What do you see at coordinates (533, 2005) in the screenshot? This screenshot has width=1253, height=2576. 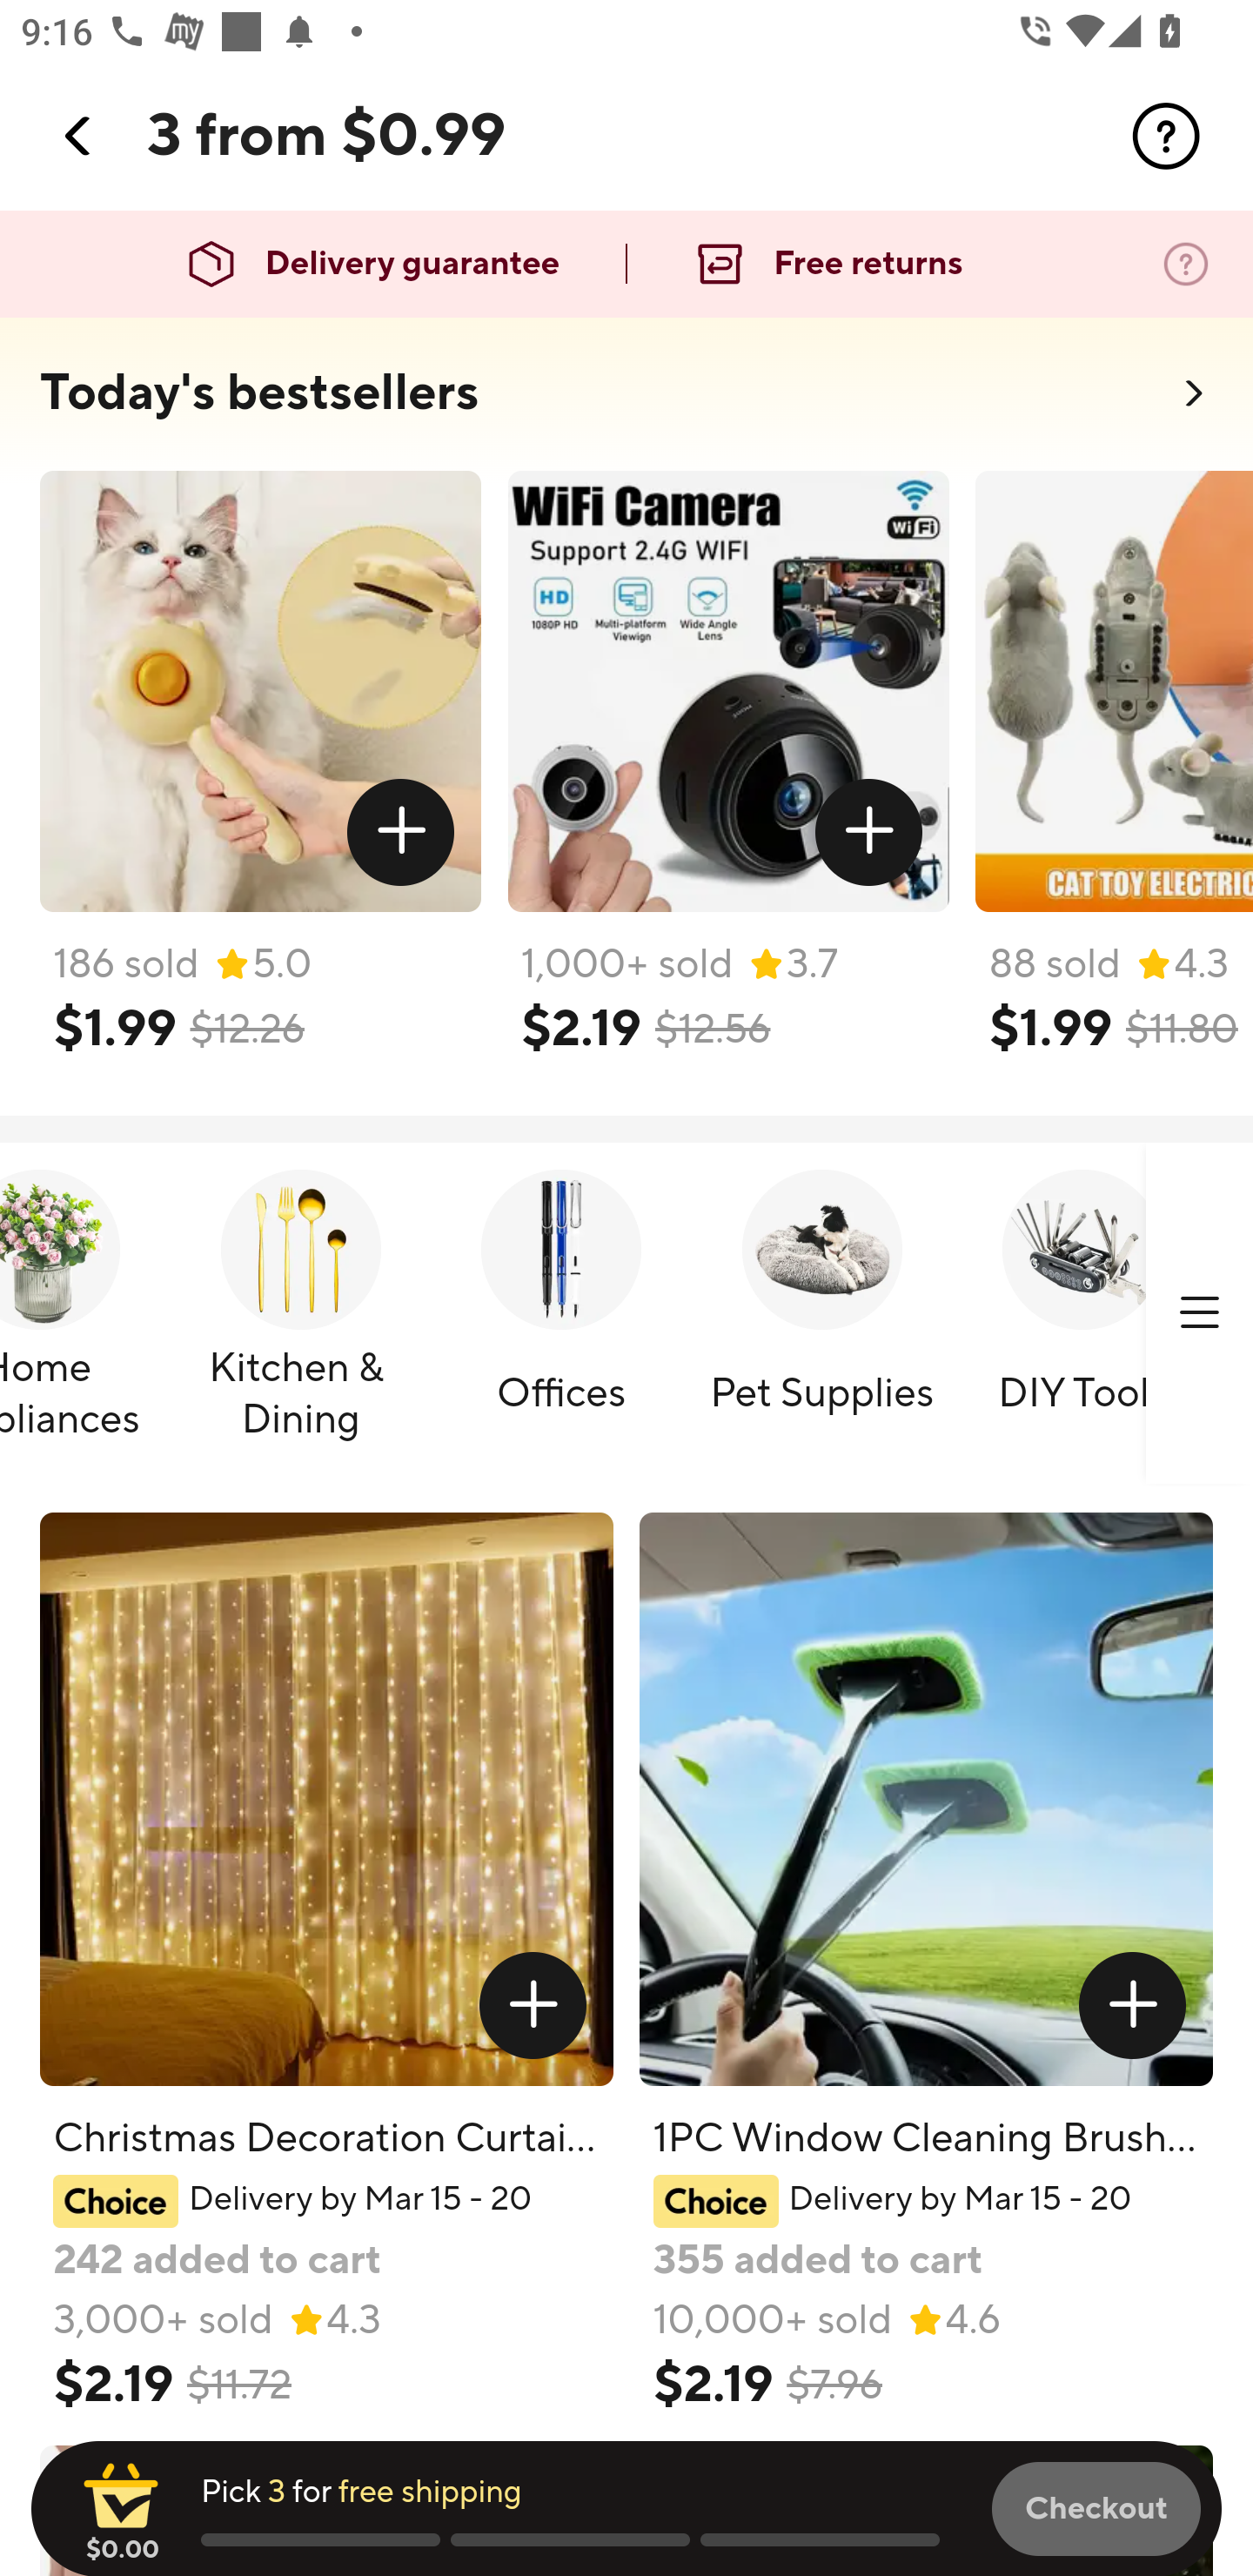 I see `` at bounding box center [533, 2005].